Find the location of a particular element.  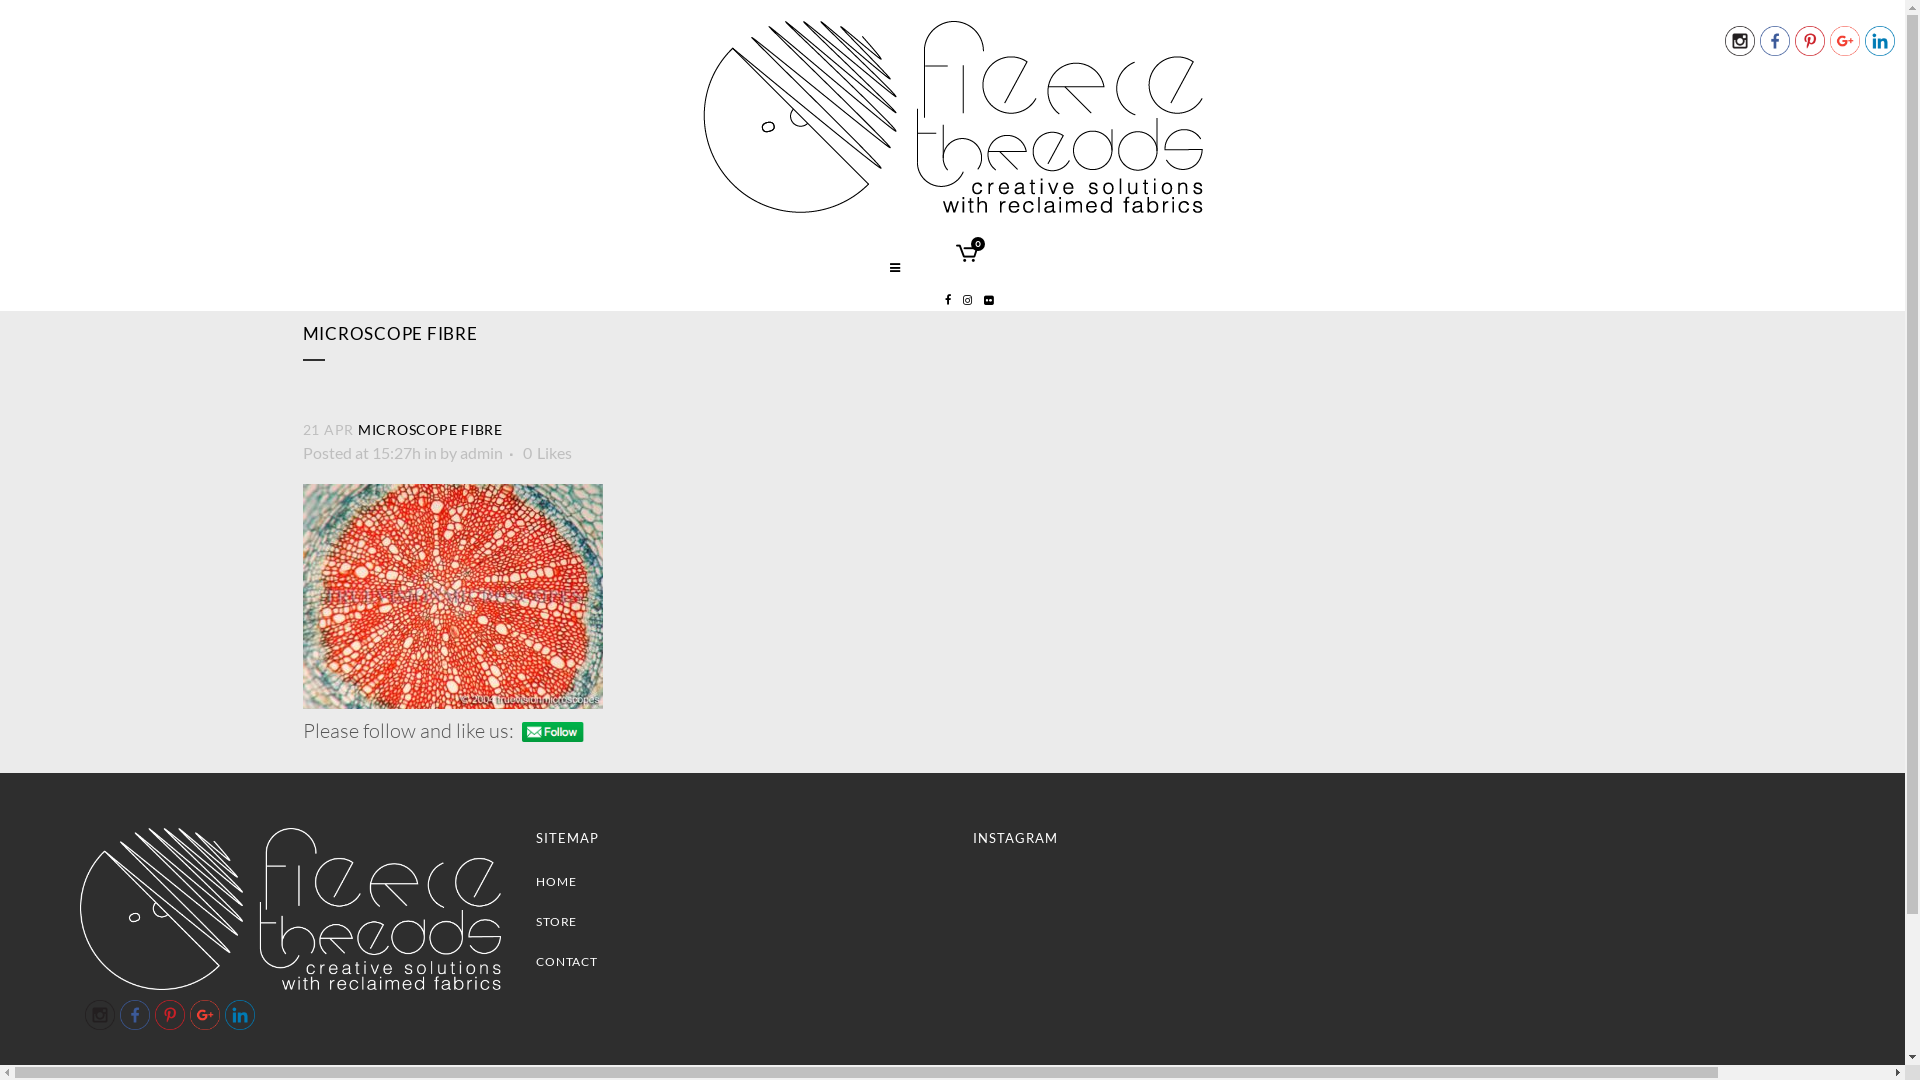

Instagram is located at coordinates (1740, 41).